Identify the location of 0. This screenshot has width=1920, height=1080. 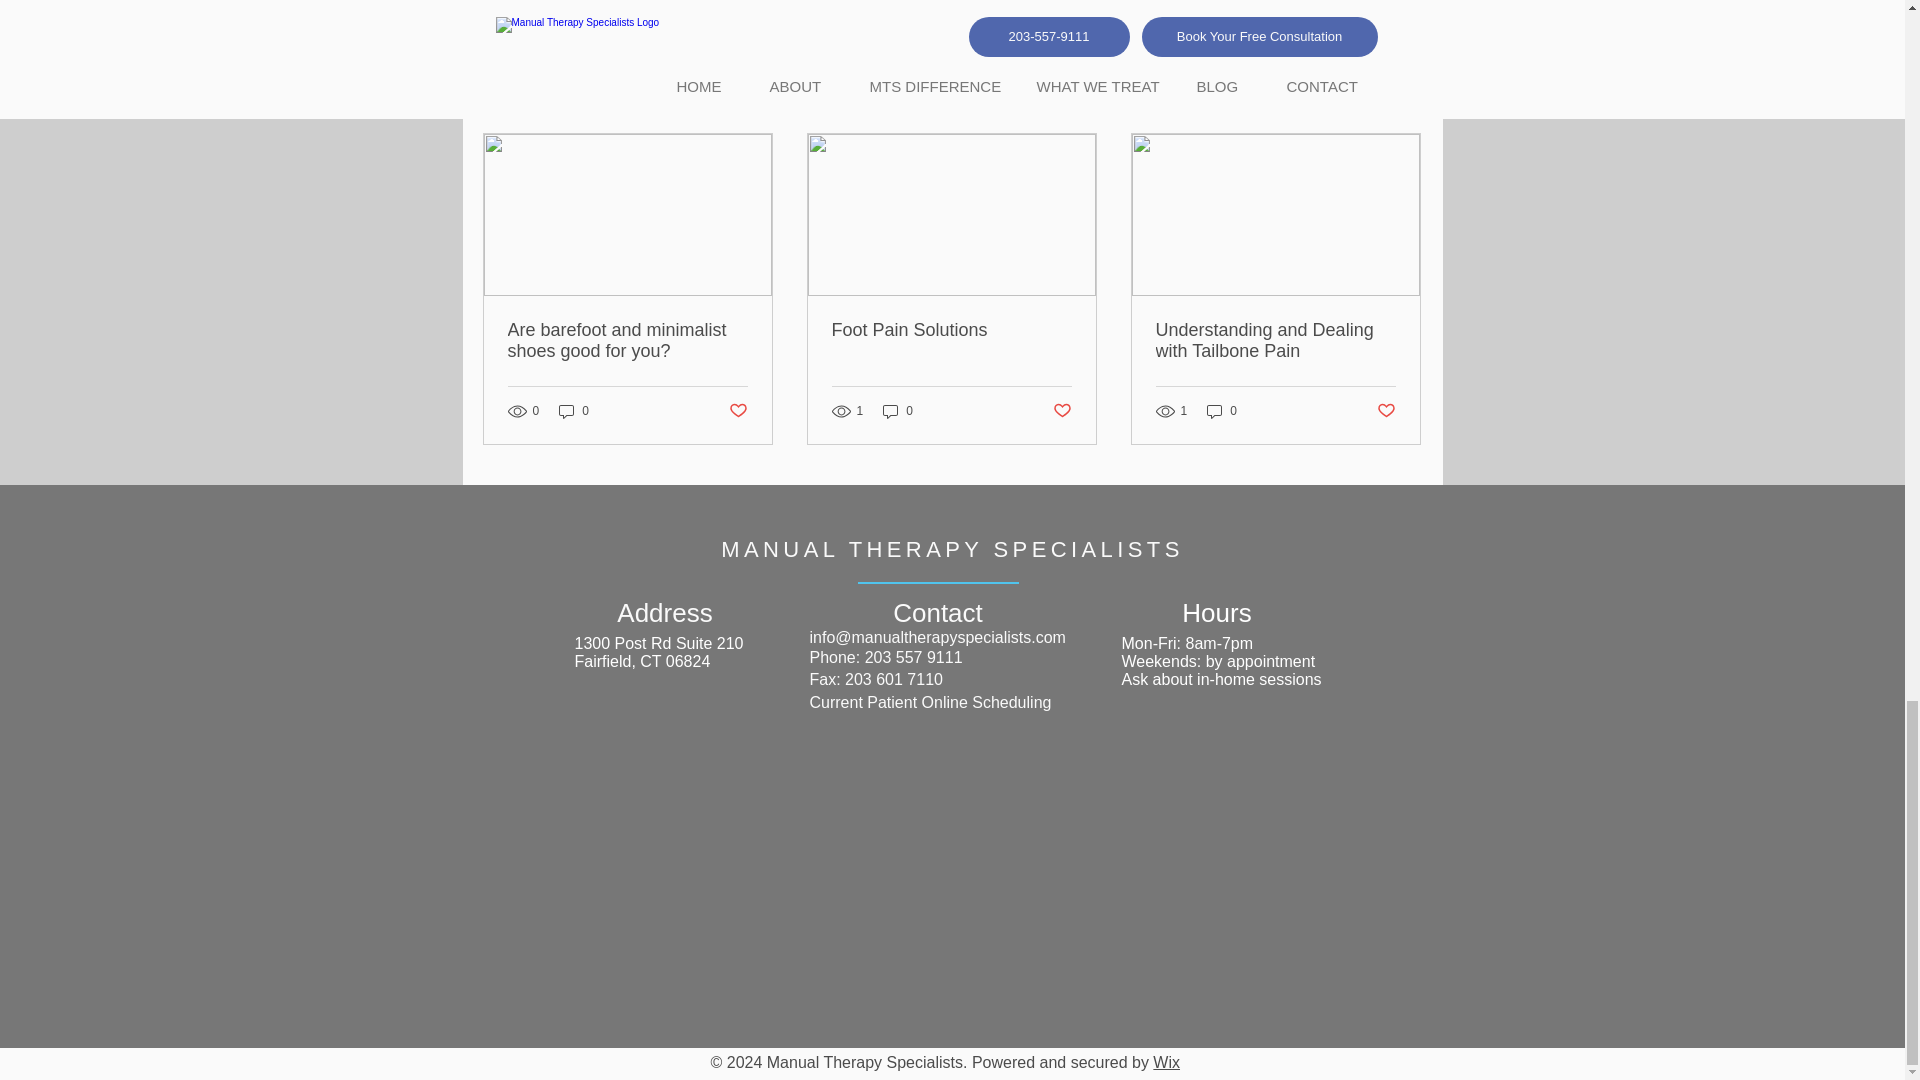
(1222, 411).